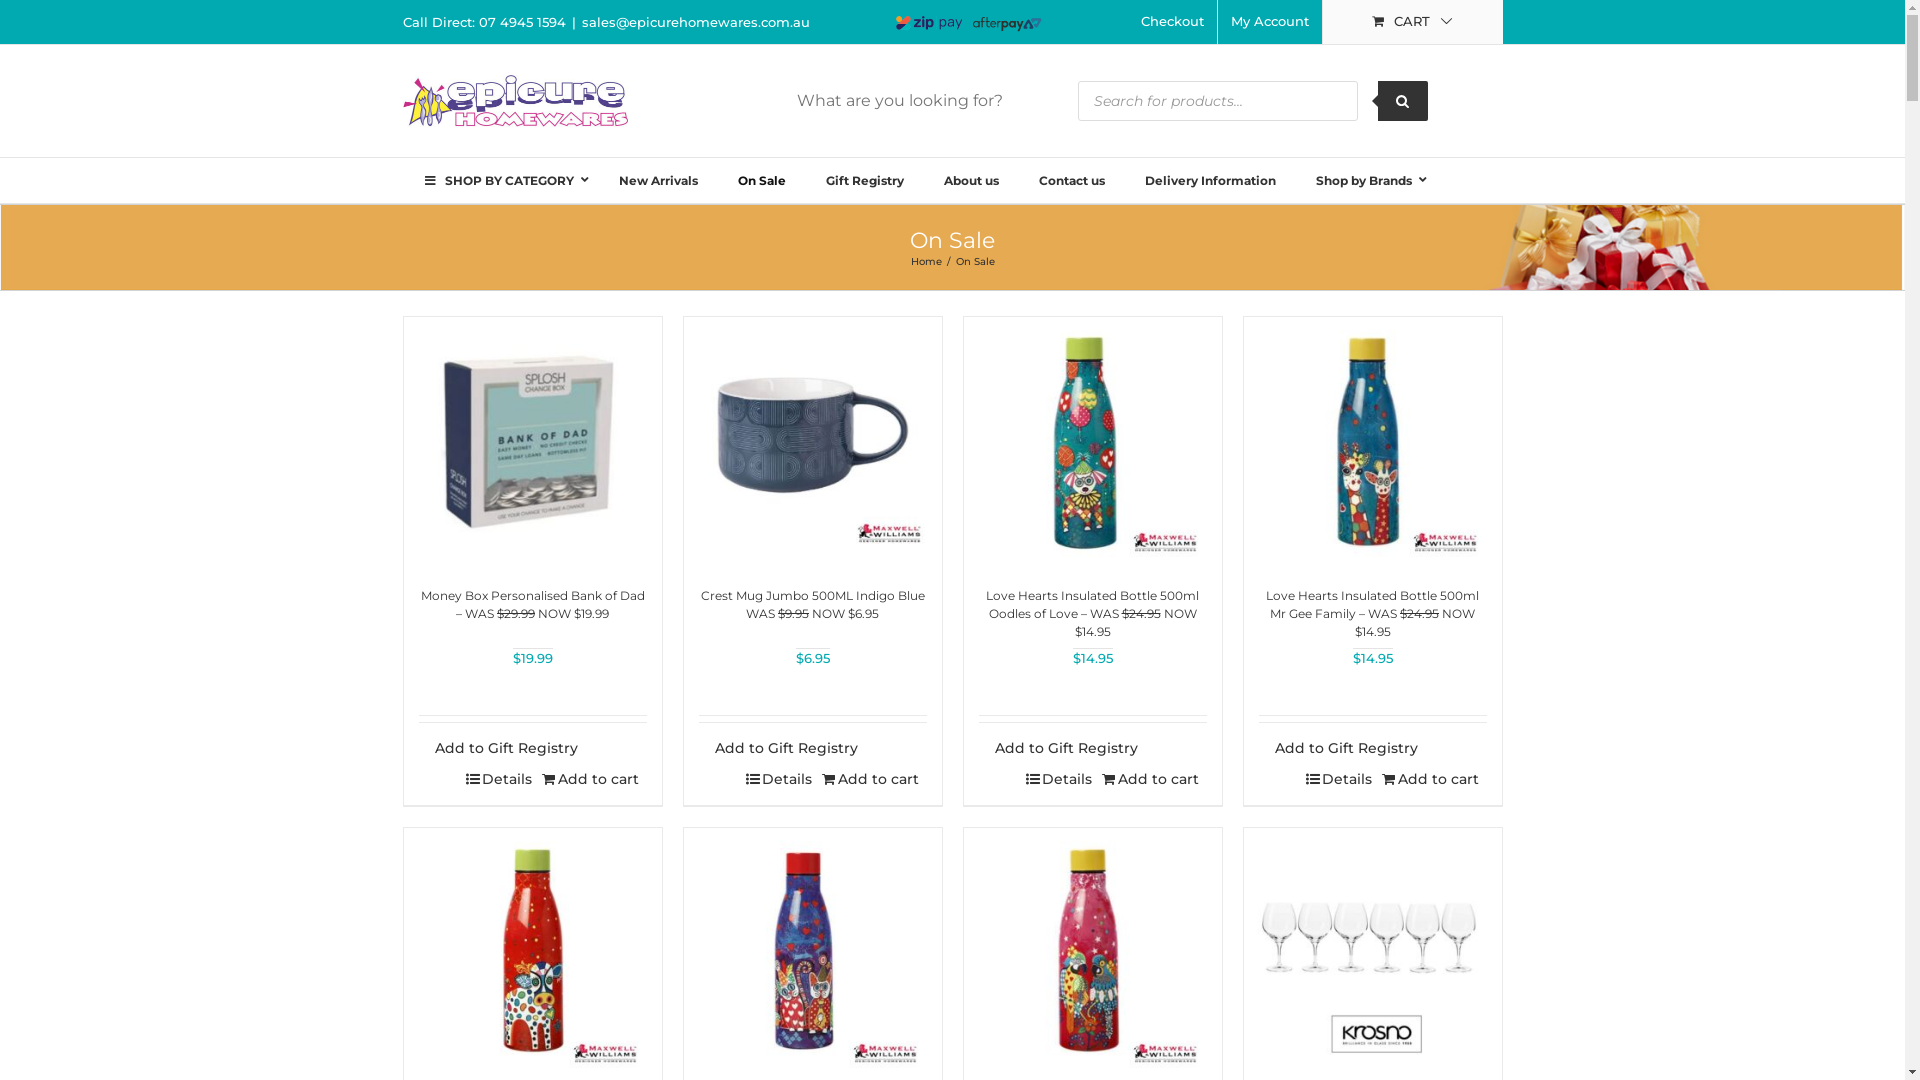  What do you see at coordinates (1058, 754) in the screenshot?
I see `Add to Gift Registry` at bounding box center [1058, 754].